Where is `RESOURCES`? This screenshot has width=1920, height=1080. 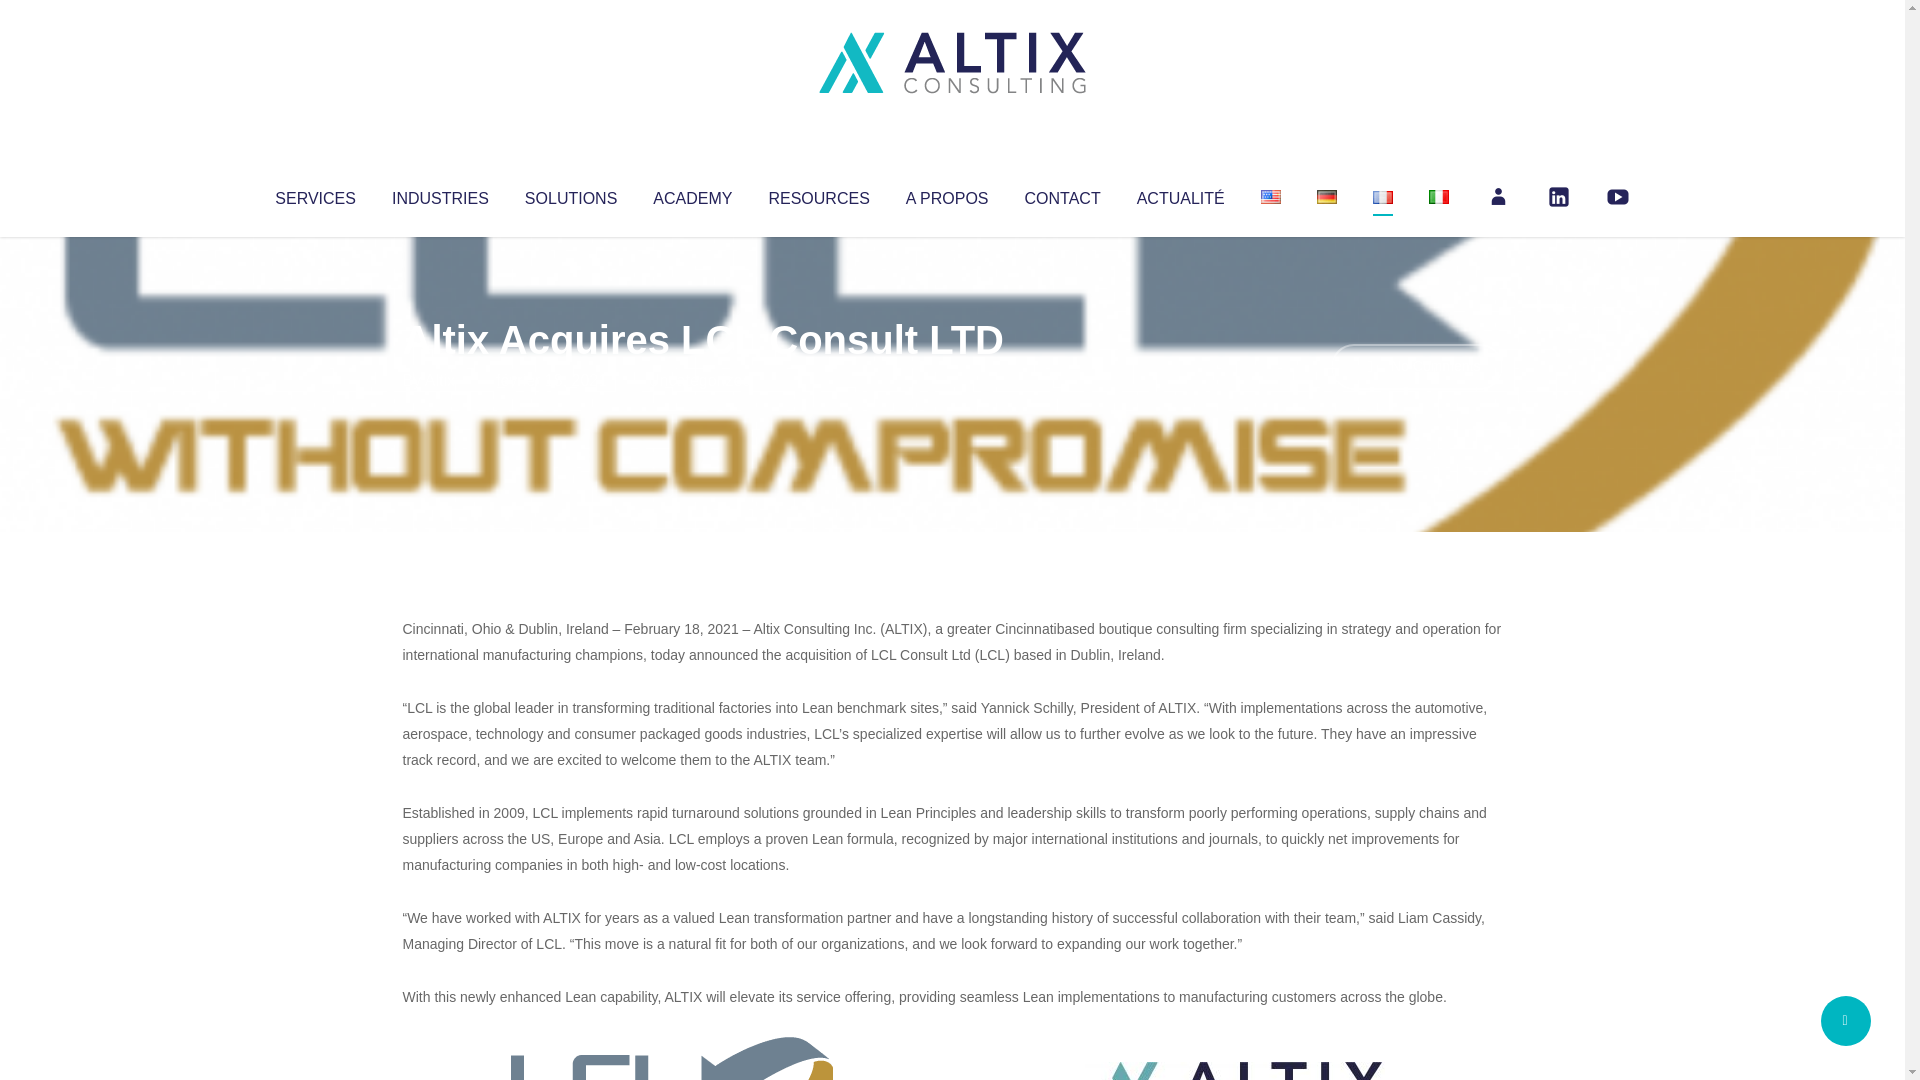 RESOURCES is located at coordinates (818, 194).